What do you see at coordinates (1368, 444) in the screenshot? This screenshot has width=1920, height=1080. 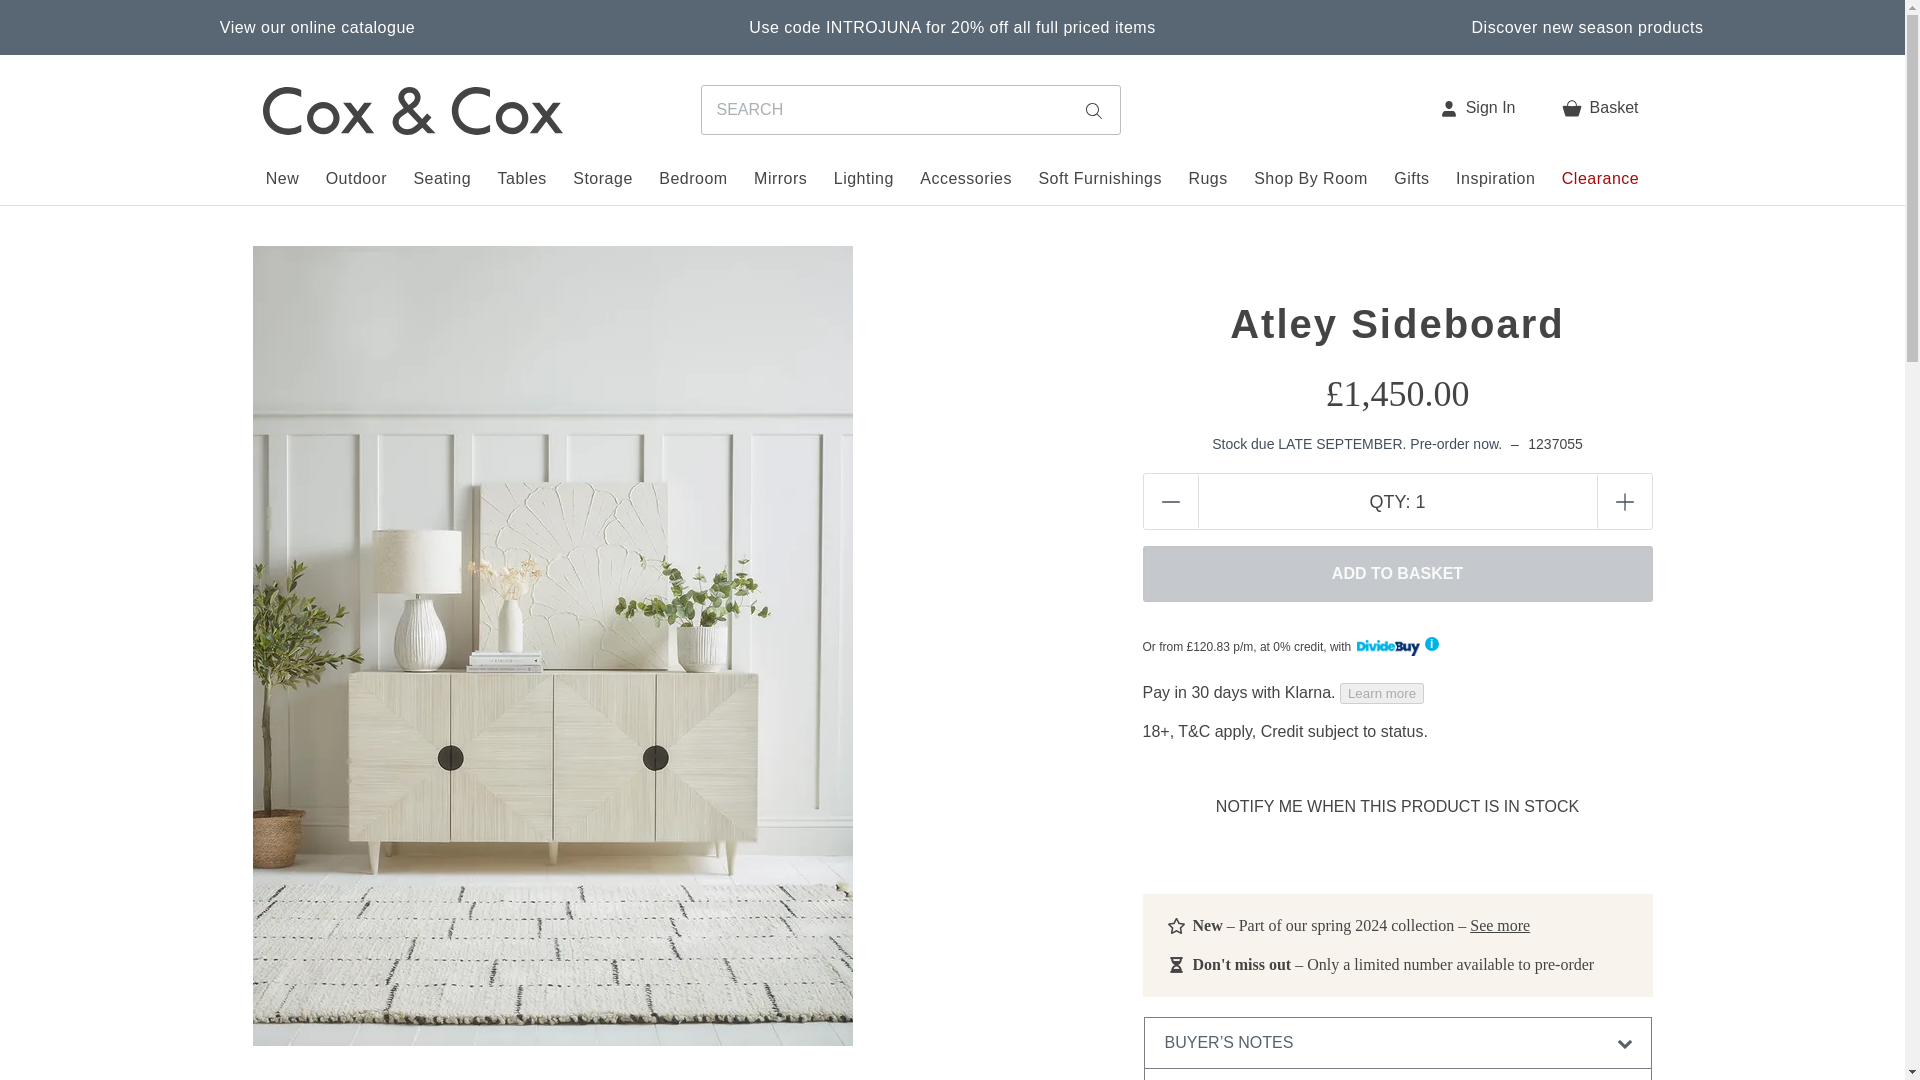 I see `Availability` at bounding box center [1368, 444].